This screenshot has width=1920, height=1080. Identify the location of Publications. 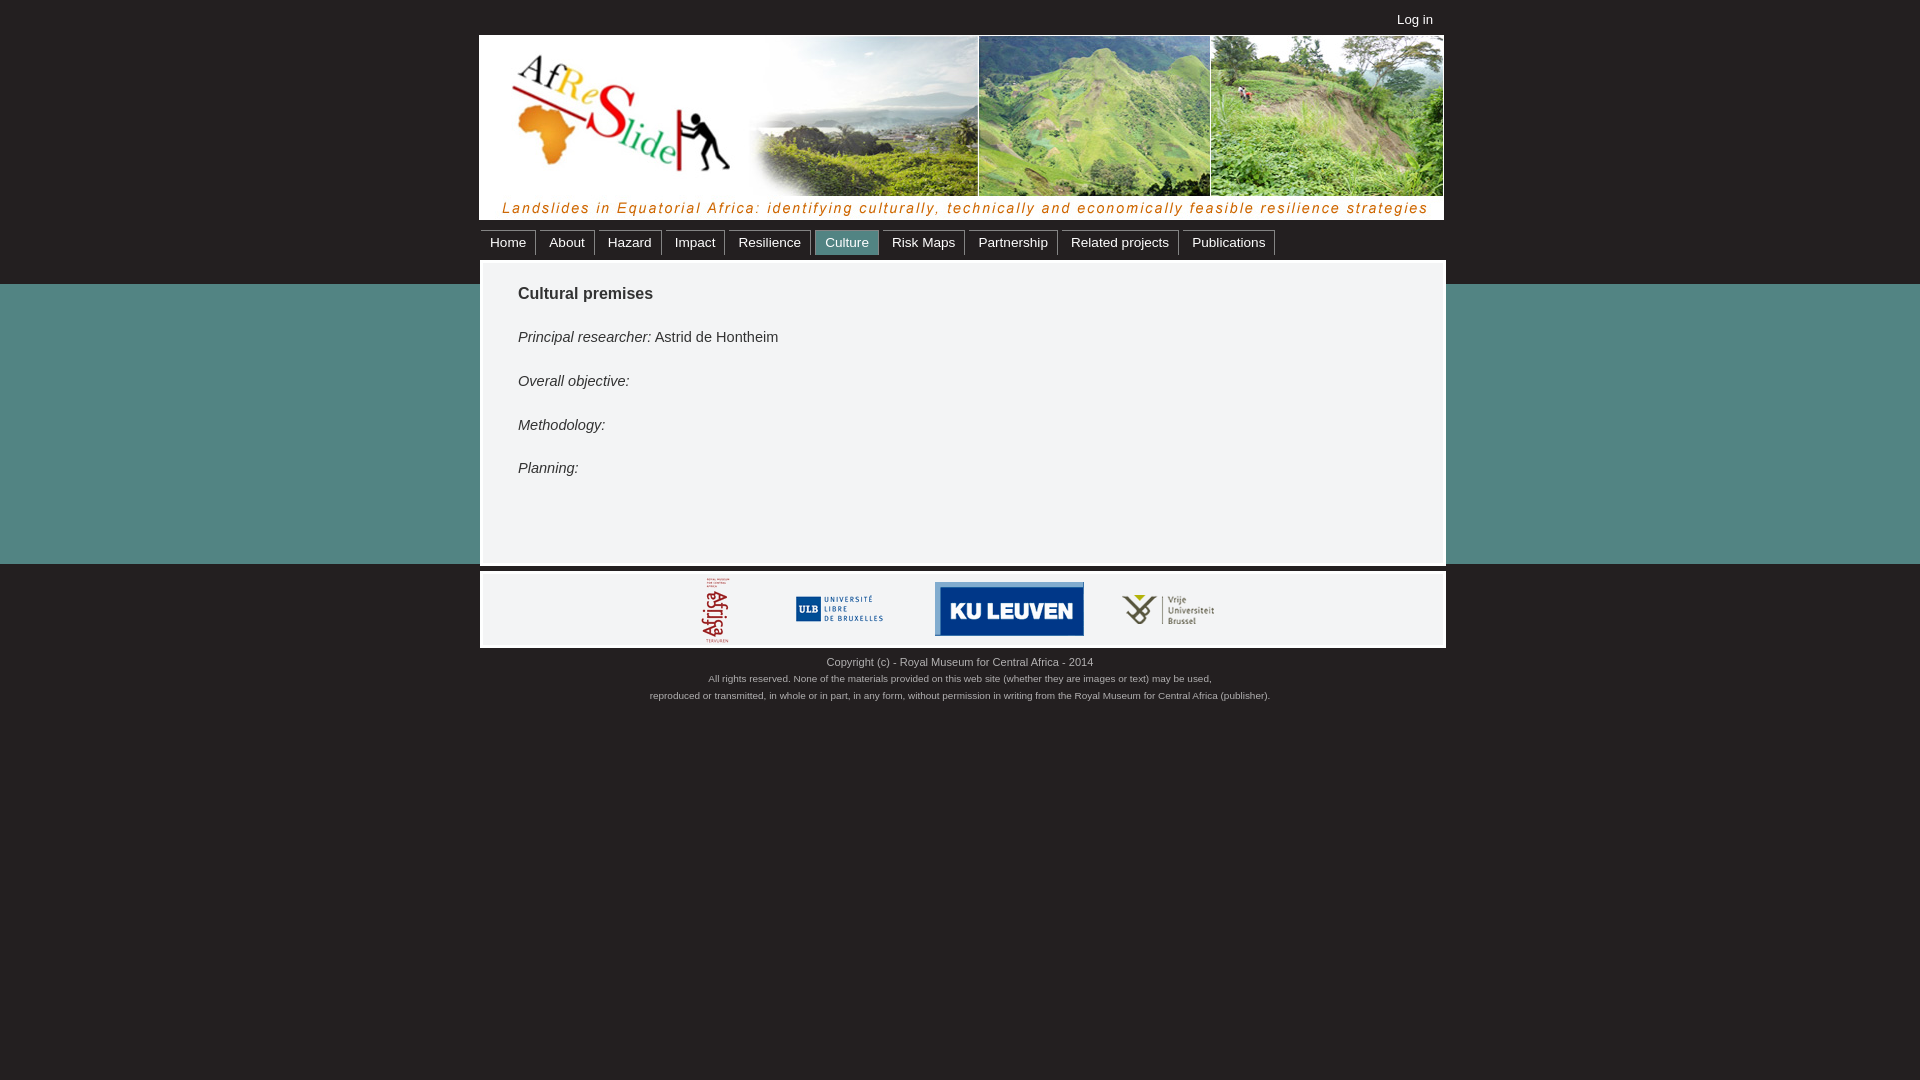
(1229, 242).